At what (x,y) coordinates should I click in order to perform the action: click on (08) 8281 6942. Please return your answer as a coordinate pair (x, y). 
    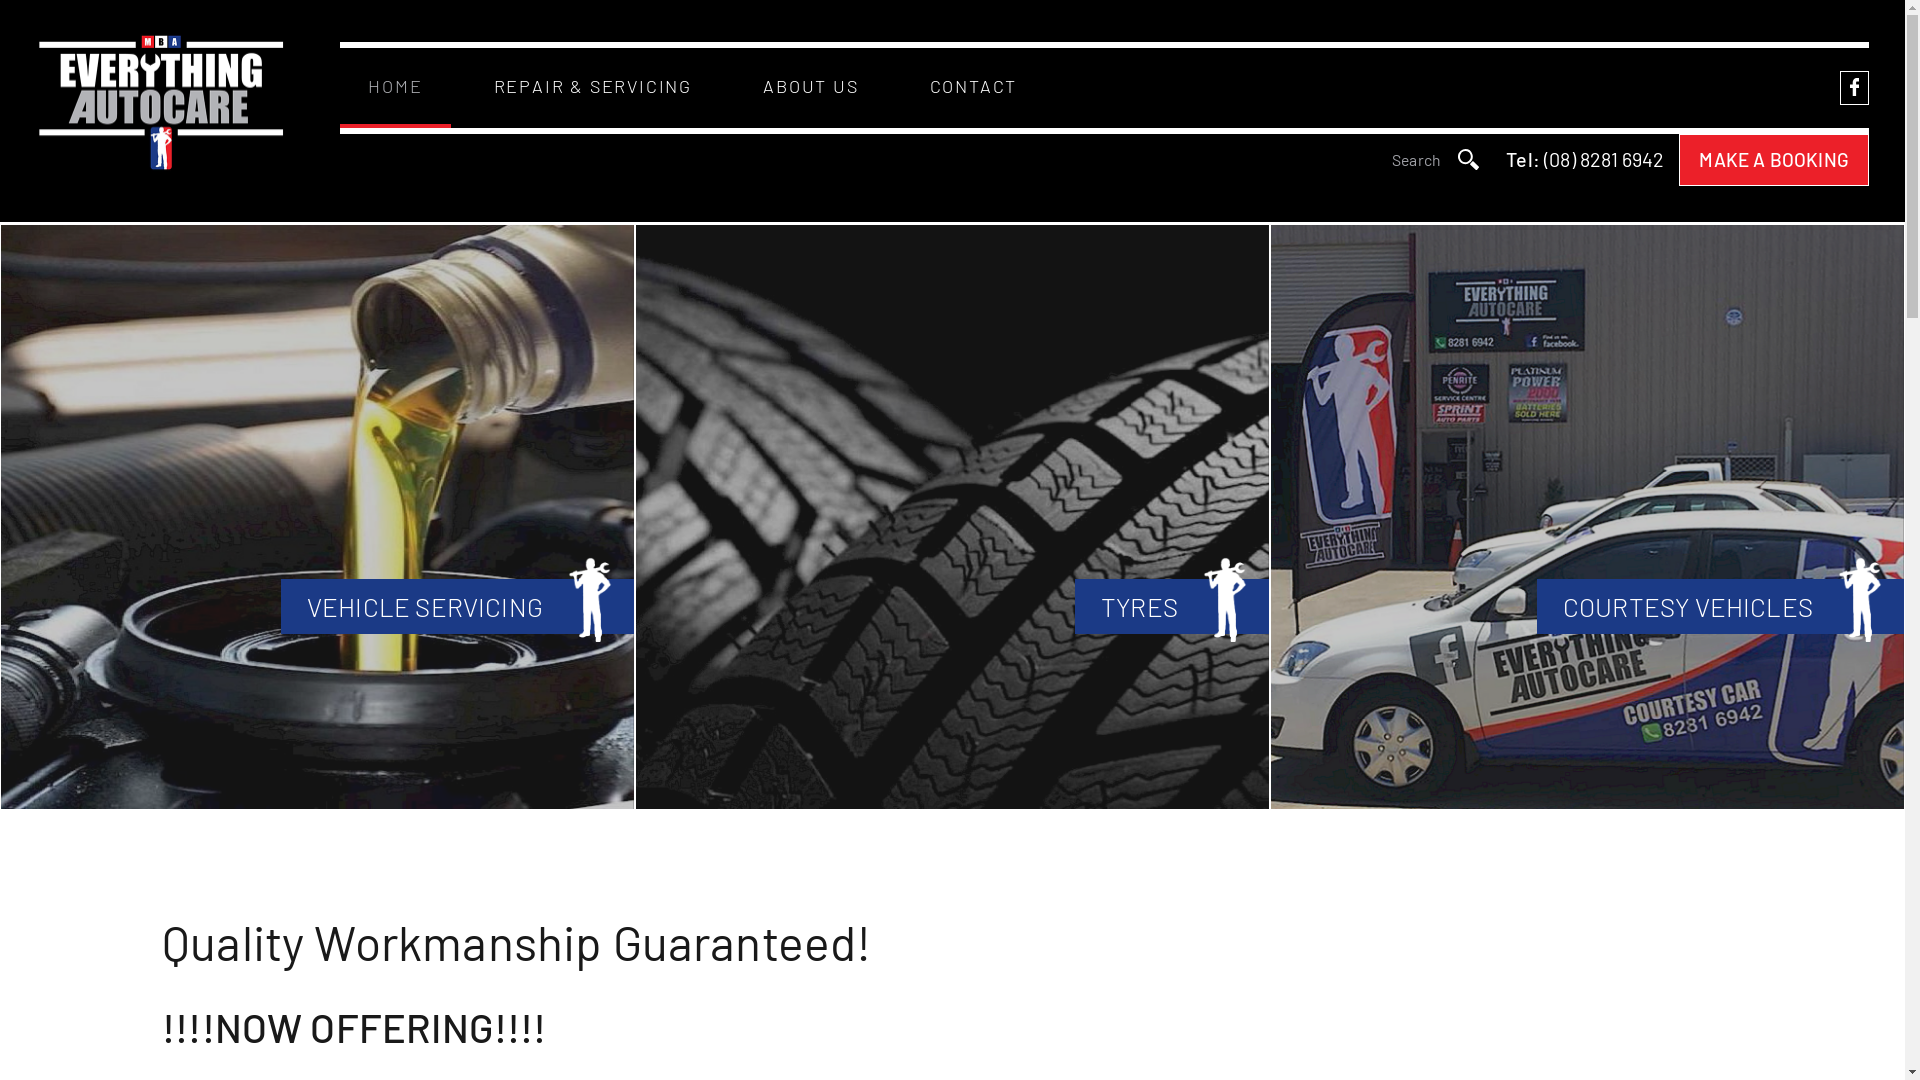
    Looking at the image, I should click on (1604, 159).